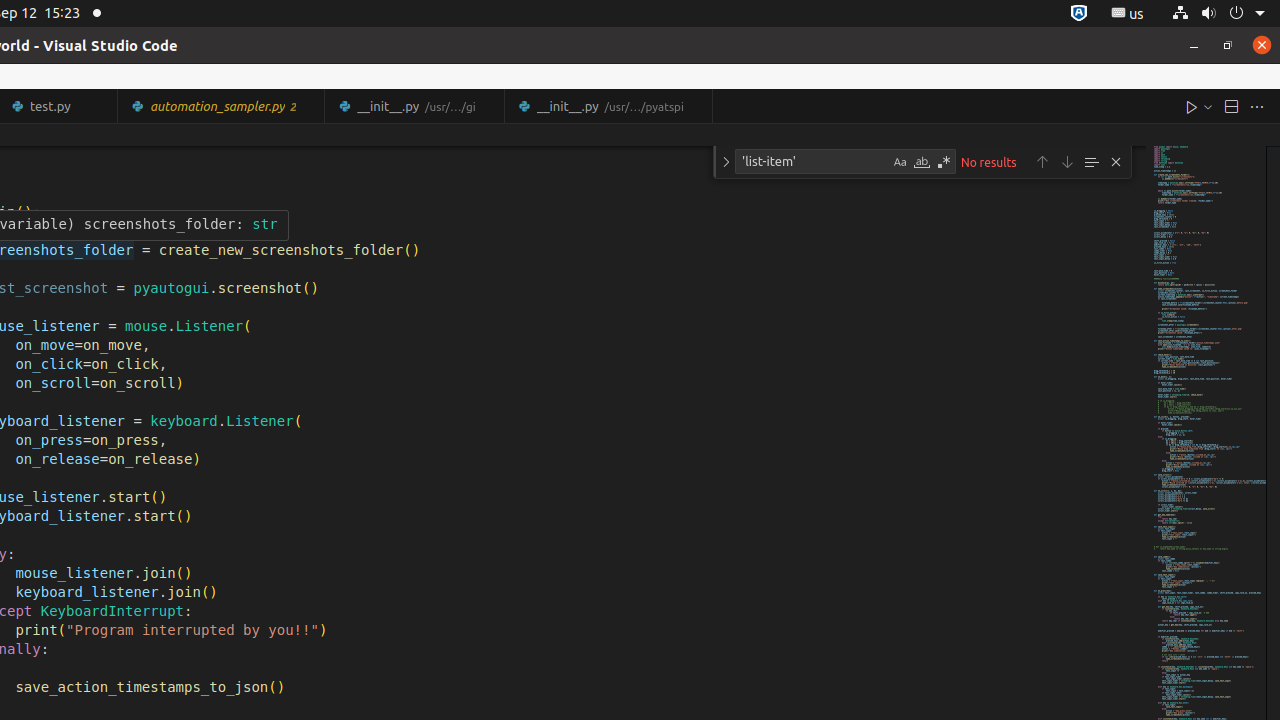 This screenshot has width=1280, height=720. Describe the element at coordinates (1042, 162) in the screenshot. I see `Previous Match (Shift+Enter)` at that location.